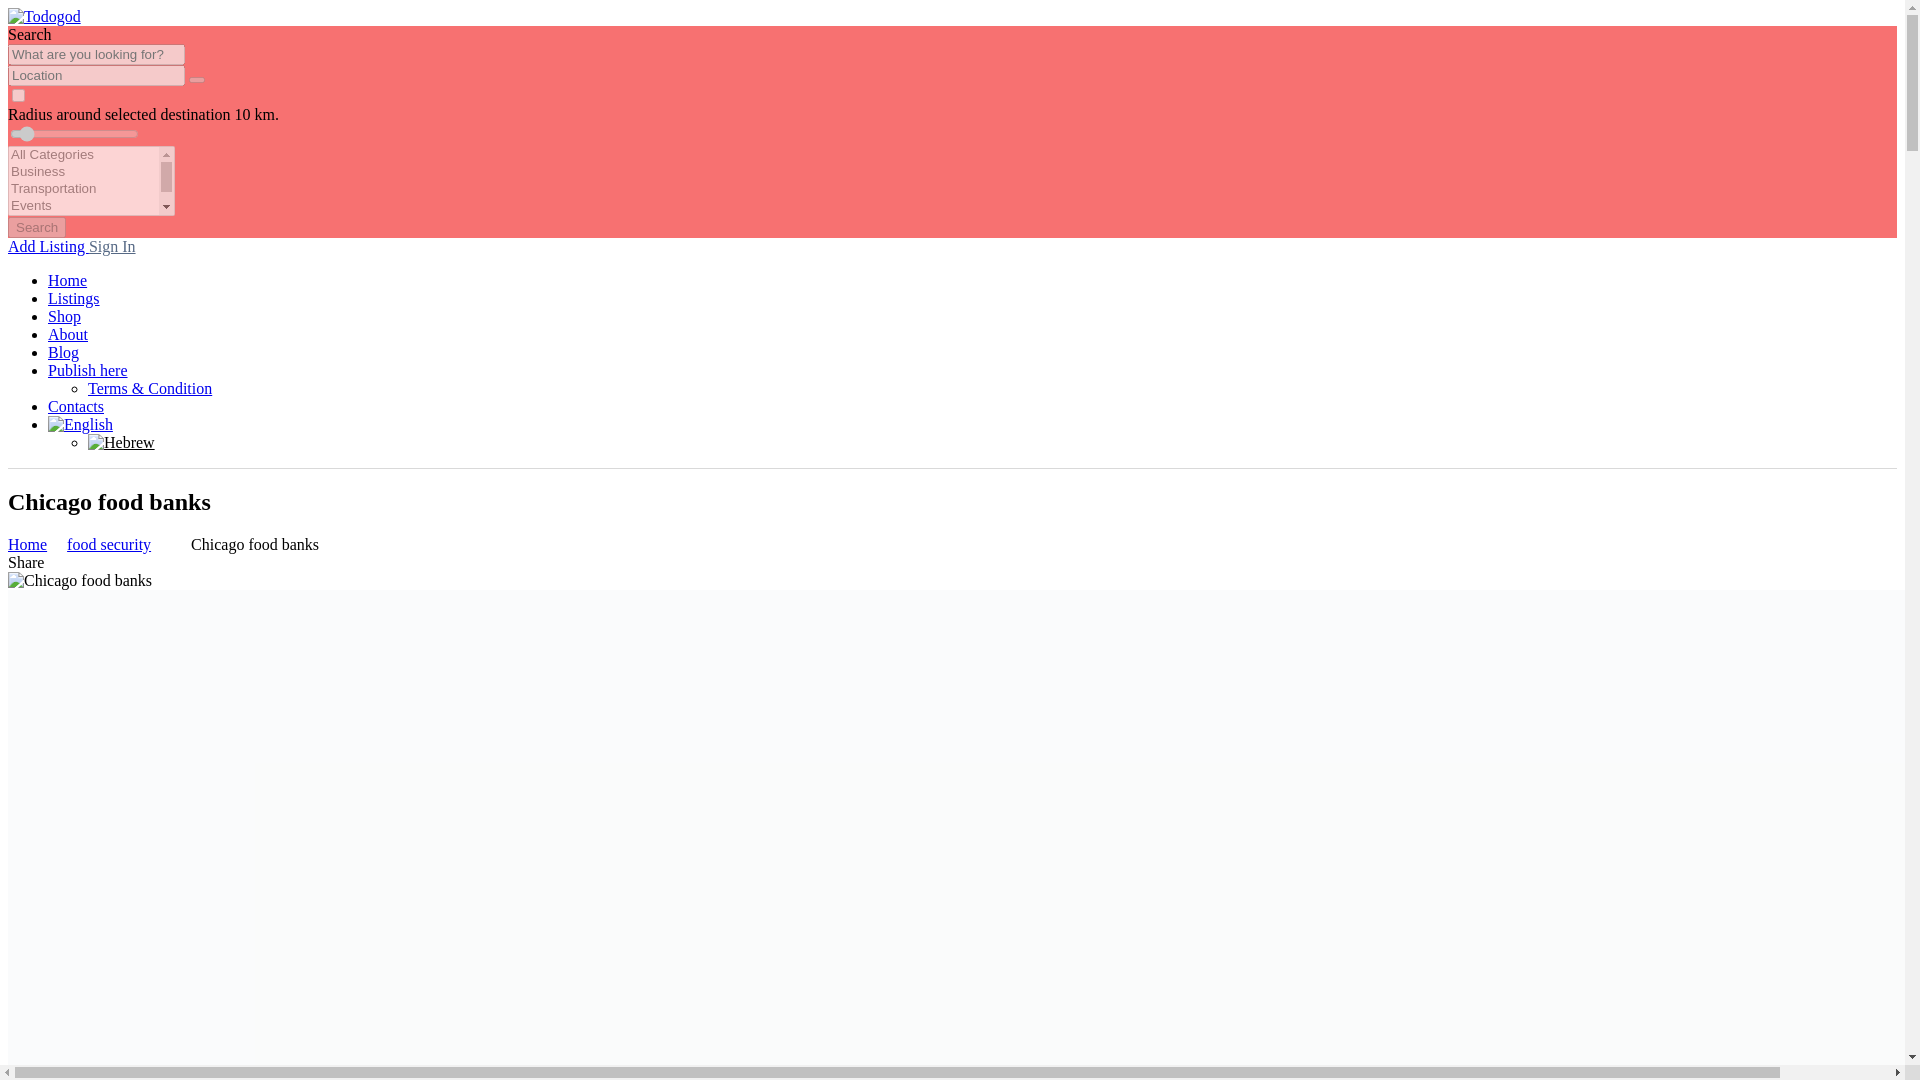  What do you see at coordinates (254, 544) in the screenshot?
I see `Chicago food banks` at bounding box center [254, 544].